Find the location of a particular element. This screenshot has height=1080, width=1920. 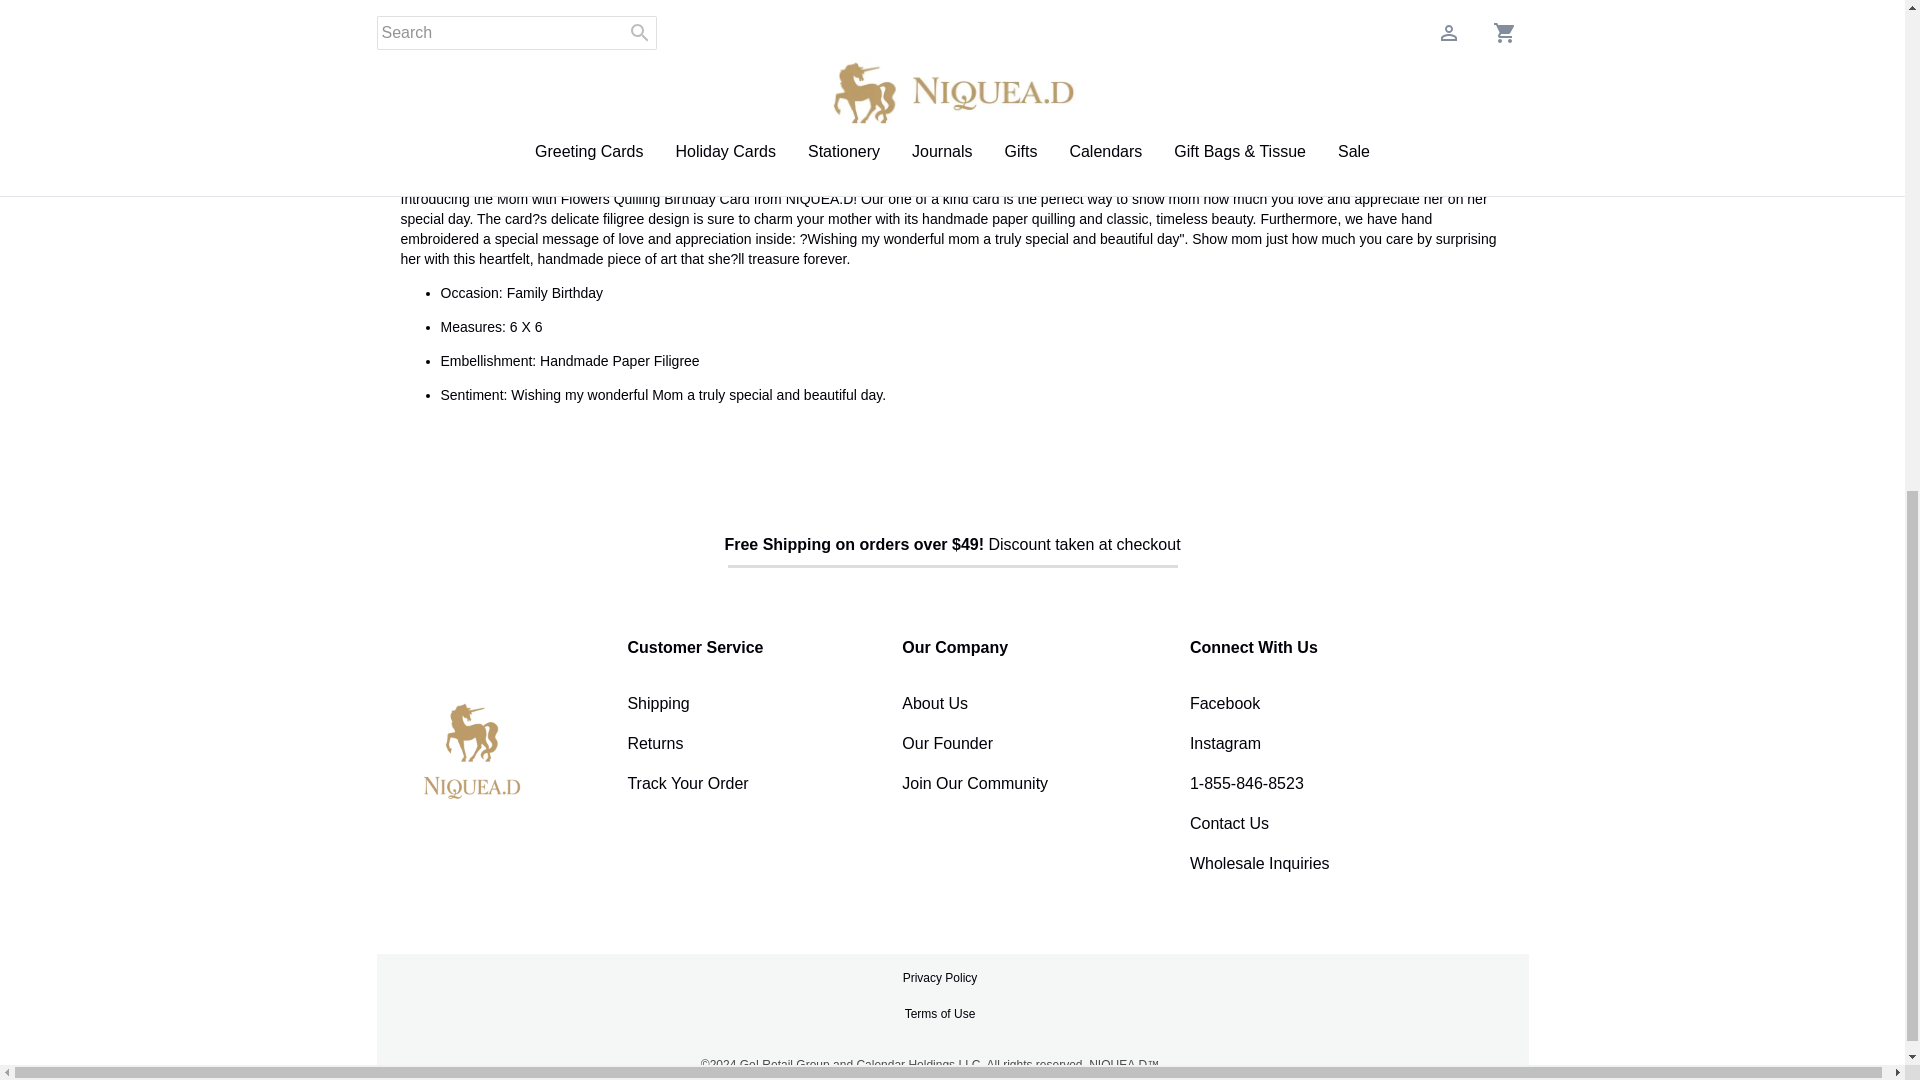

Track Your Order is located at coordinates (658, 703).